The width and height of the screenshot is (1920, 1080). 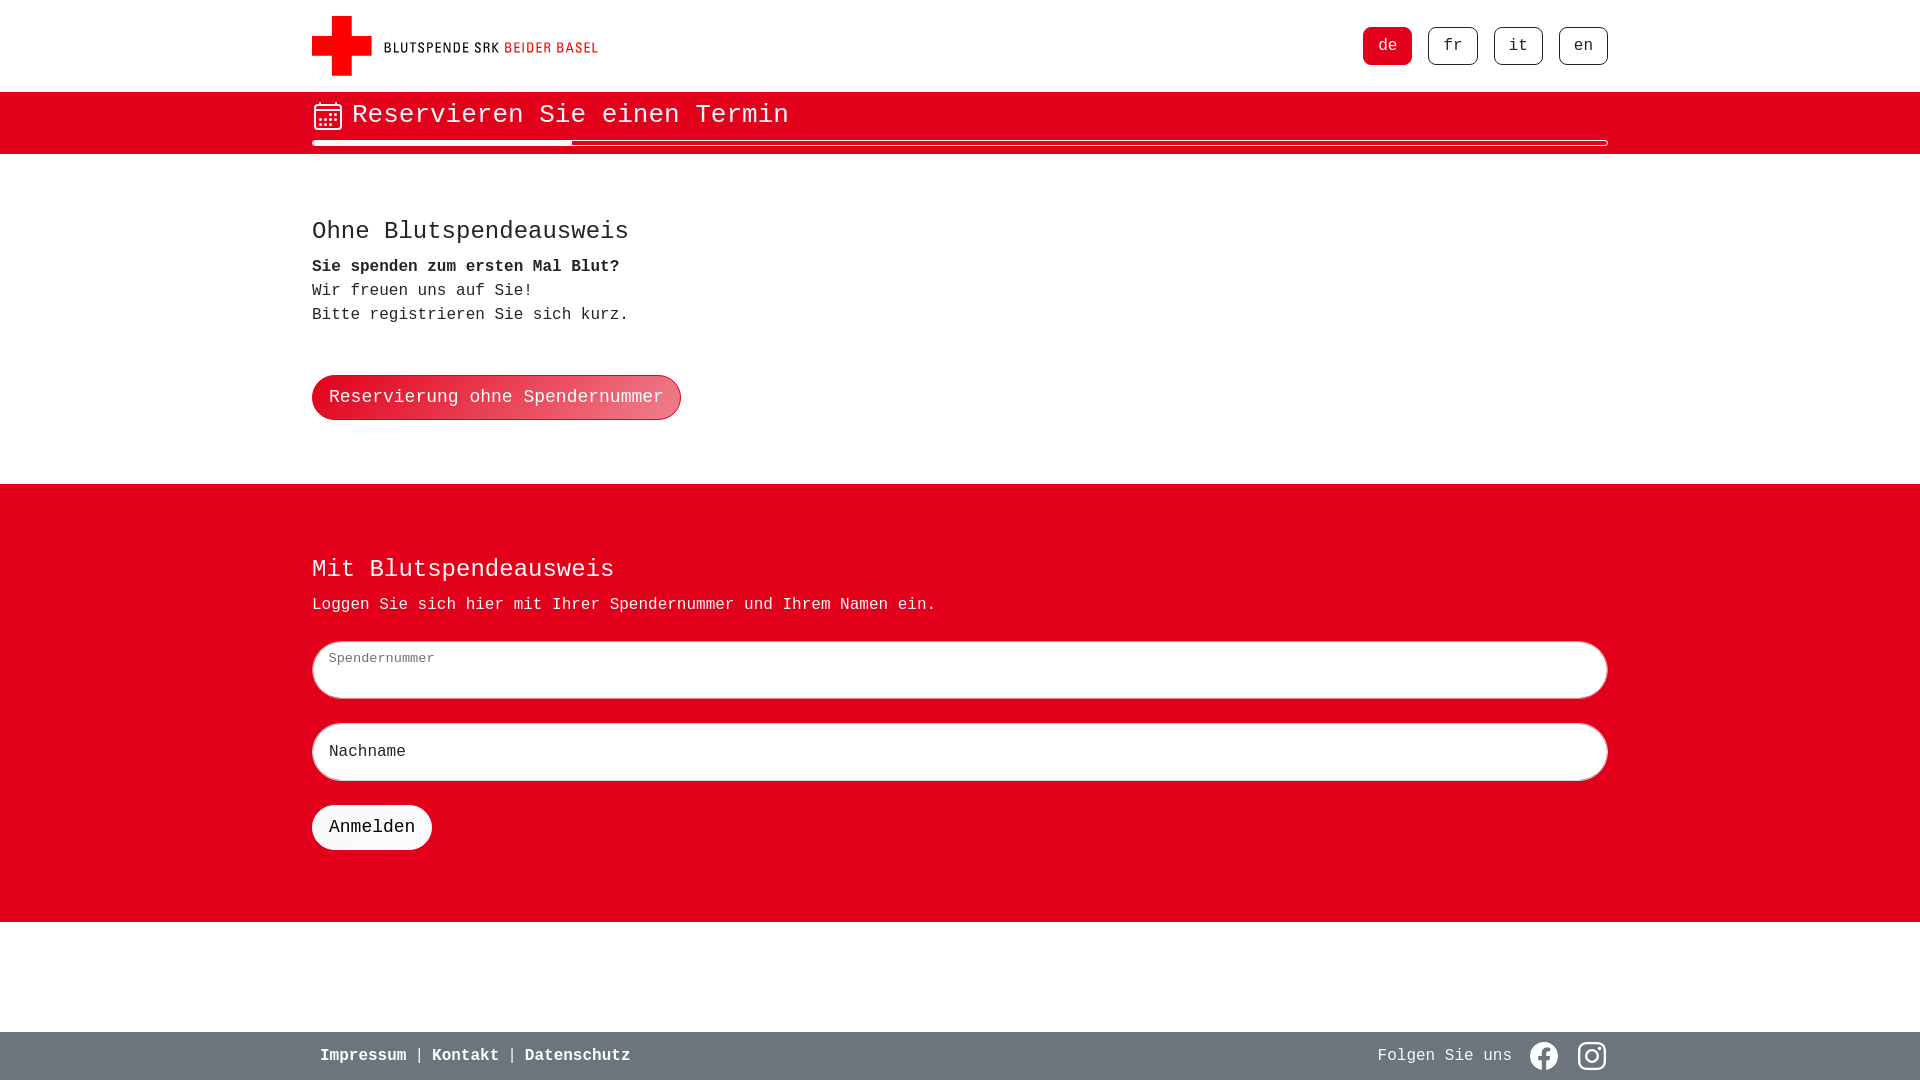 What do you see at coordinates (1584, 1056) in the screenshot?
I see `ionicons-v5_logos` at bounding box center [1584, 1056].